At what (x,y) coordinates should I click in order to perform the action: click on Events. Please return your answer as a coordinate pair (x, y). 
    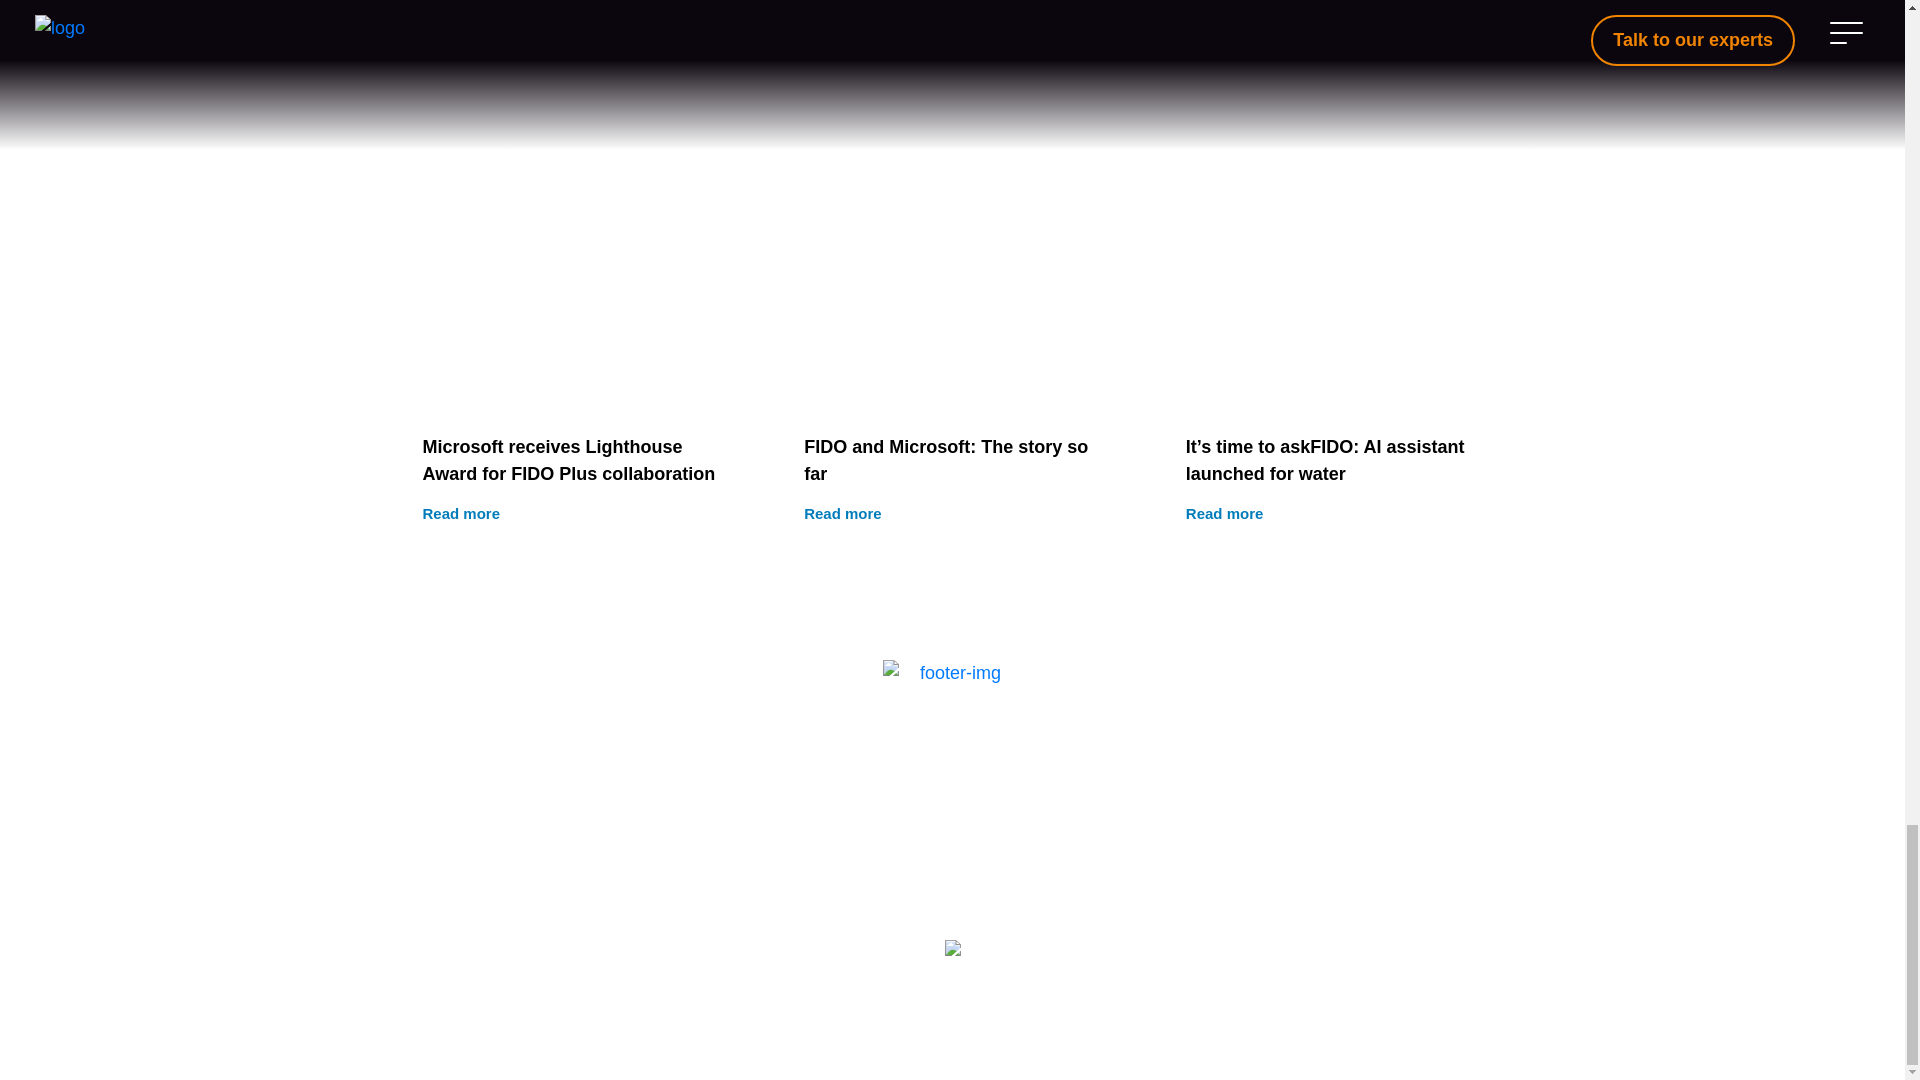
    Looking at the image, I should click on (952, 828).